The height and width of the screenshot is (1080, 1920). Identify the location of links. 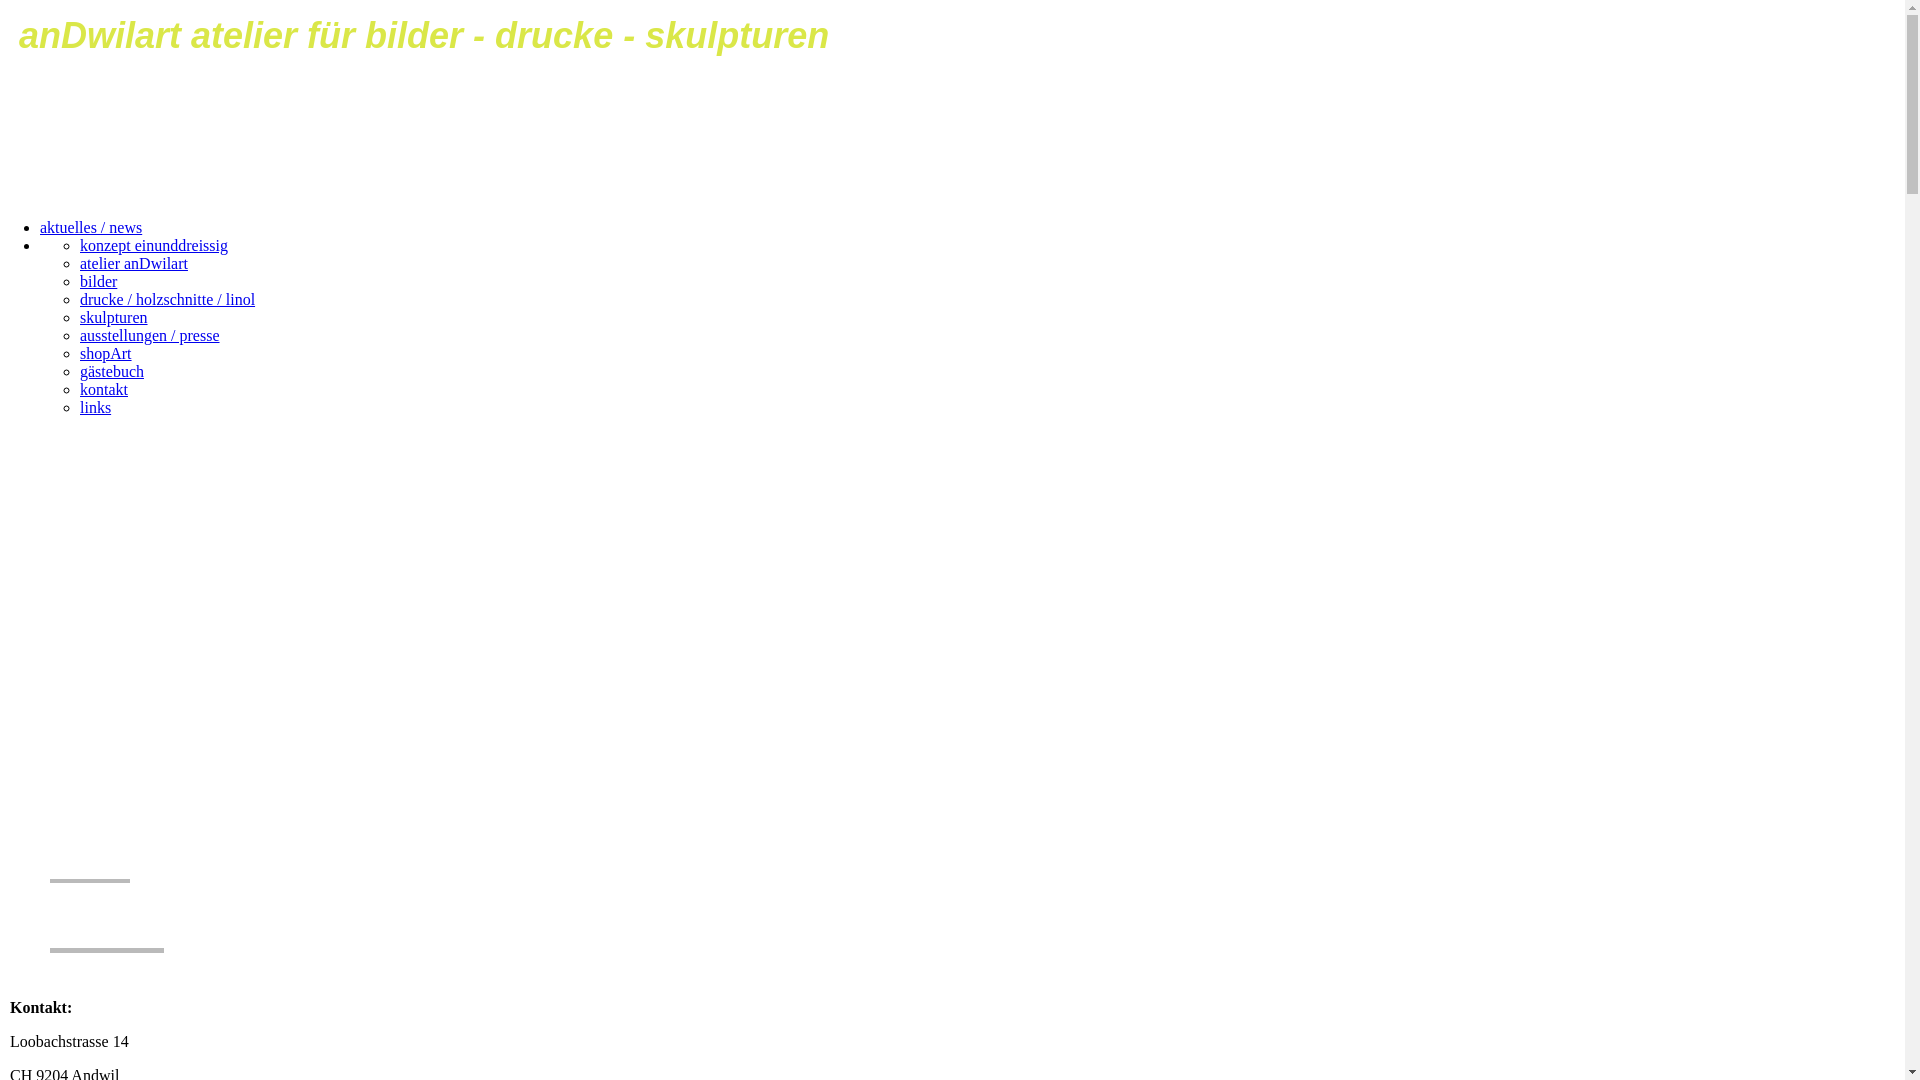
(96, 408).